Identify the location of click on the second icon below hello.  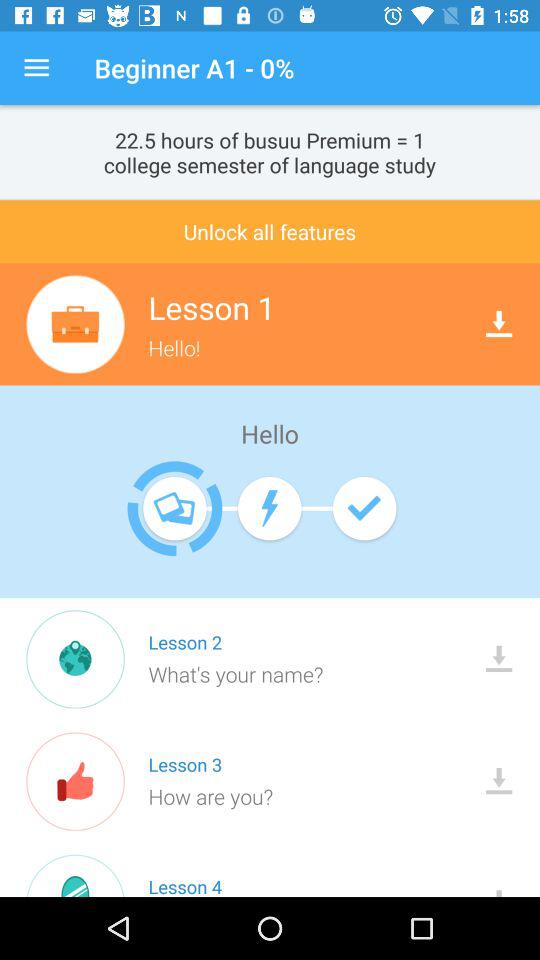
(268, 508).